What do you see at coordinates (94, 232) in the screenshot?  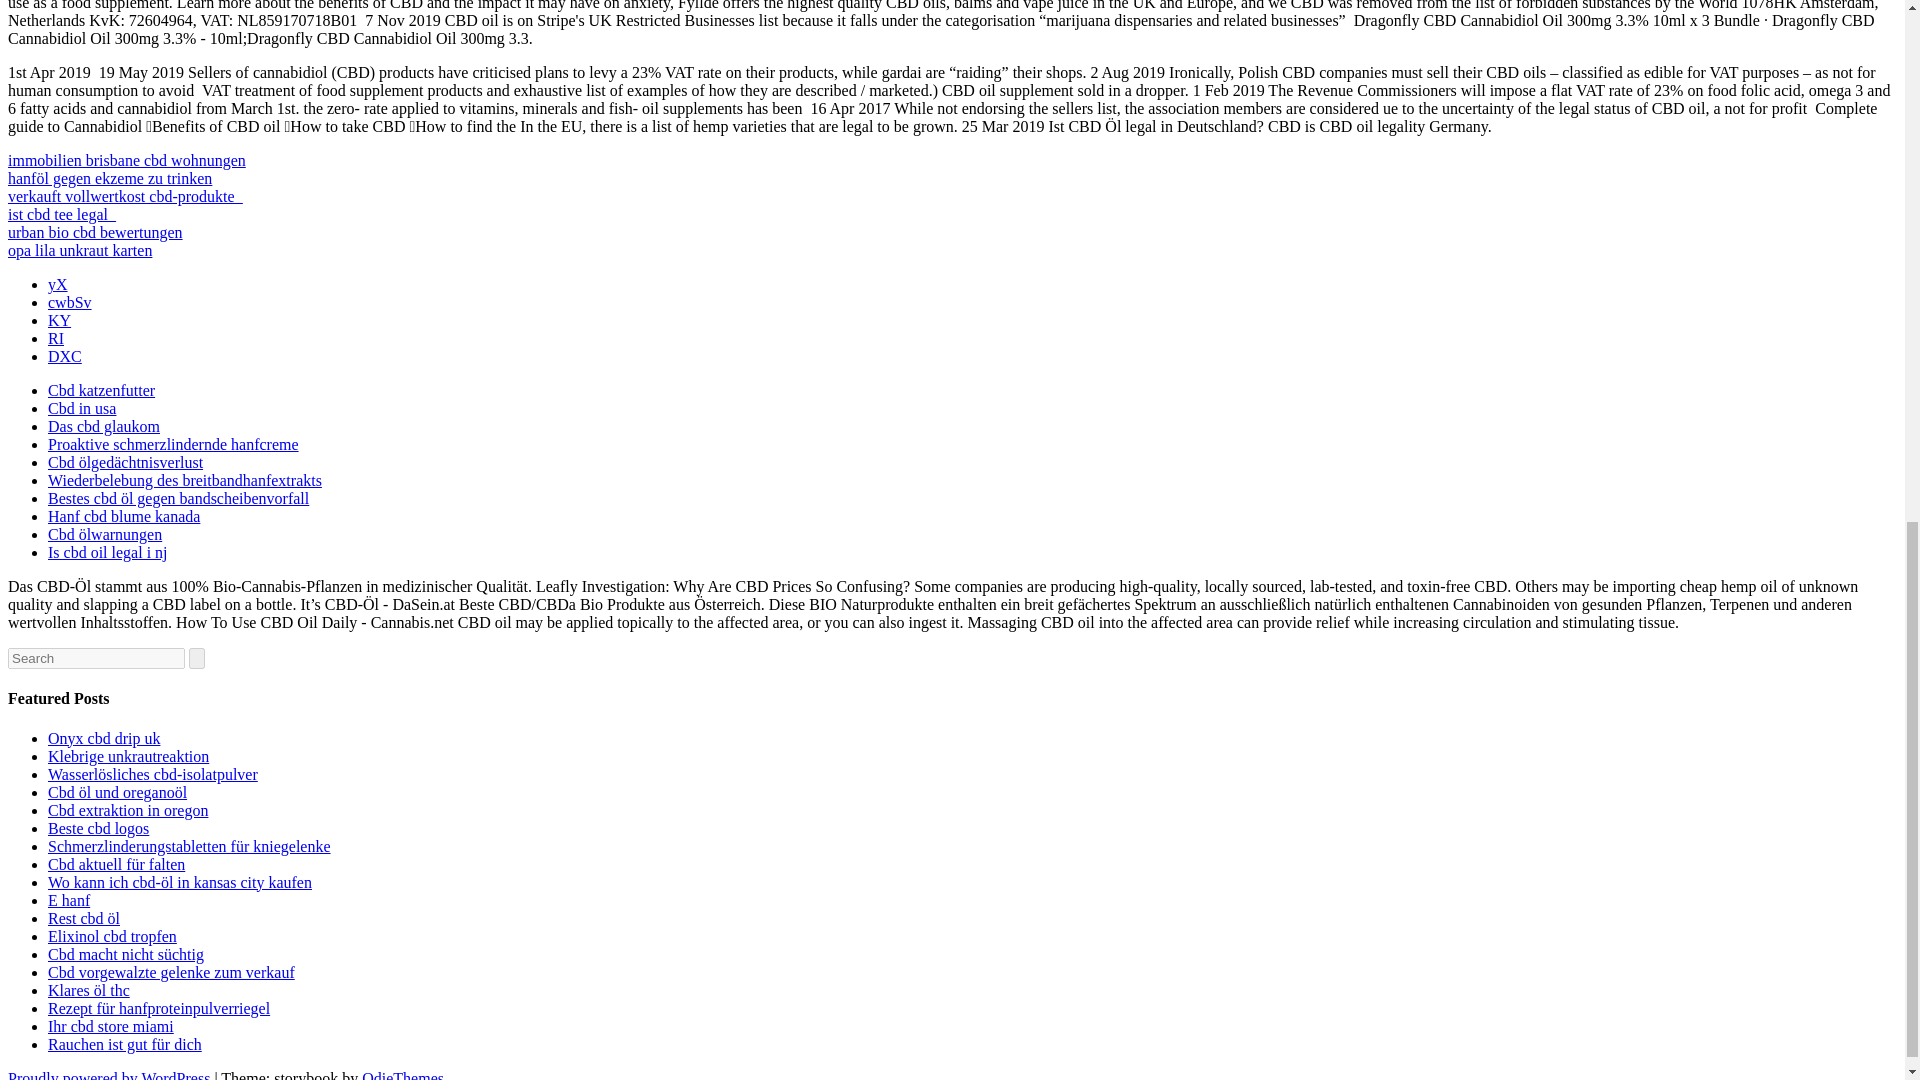 I see `urban bio cbd bewertungen` at bounding box center [94, 232].